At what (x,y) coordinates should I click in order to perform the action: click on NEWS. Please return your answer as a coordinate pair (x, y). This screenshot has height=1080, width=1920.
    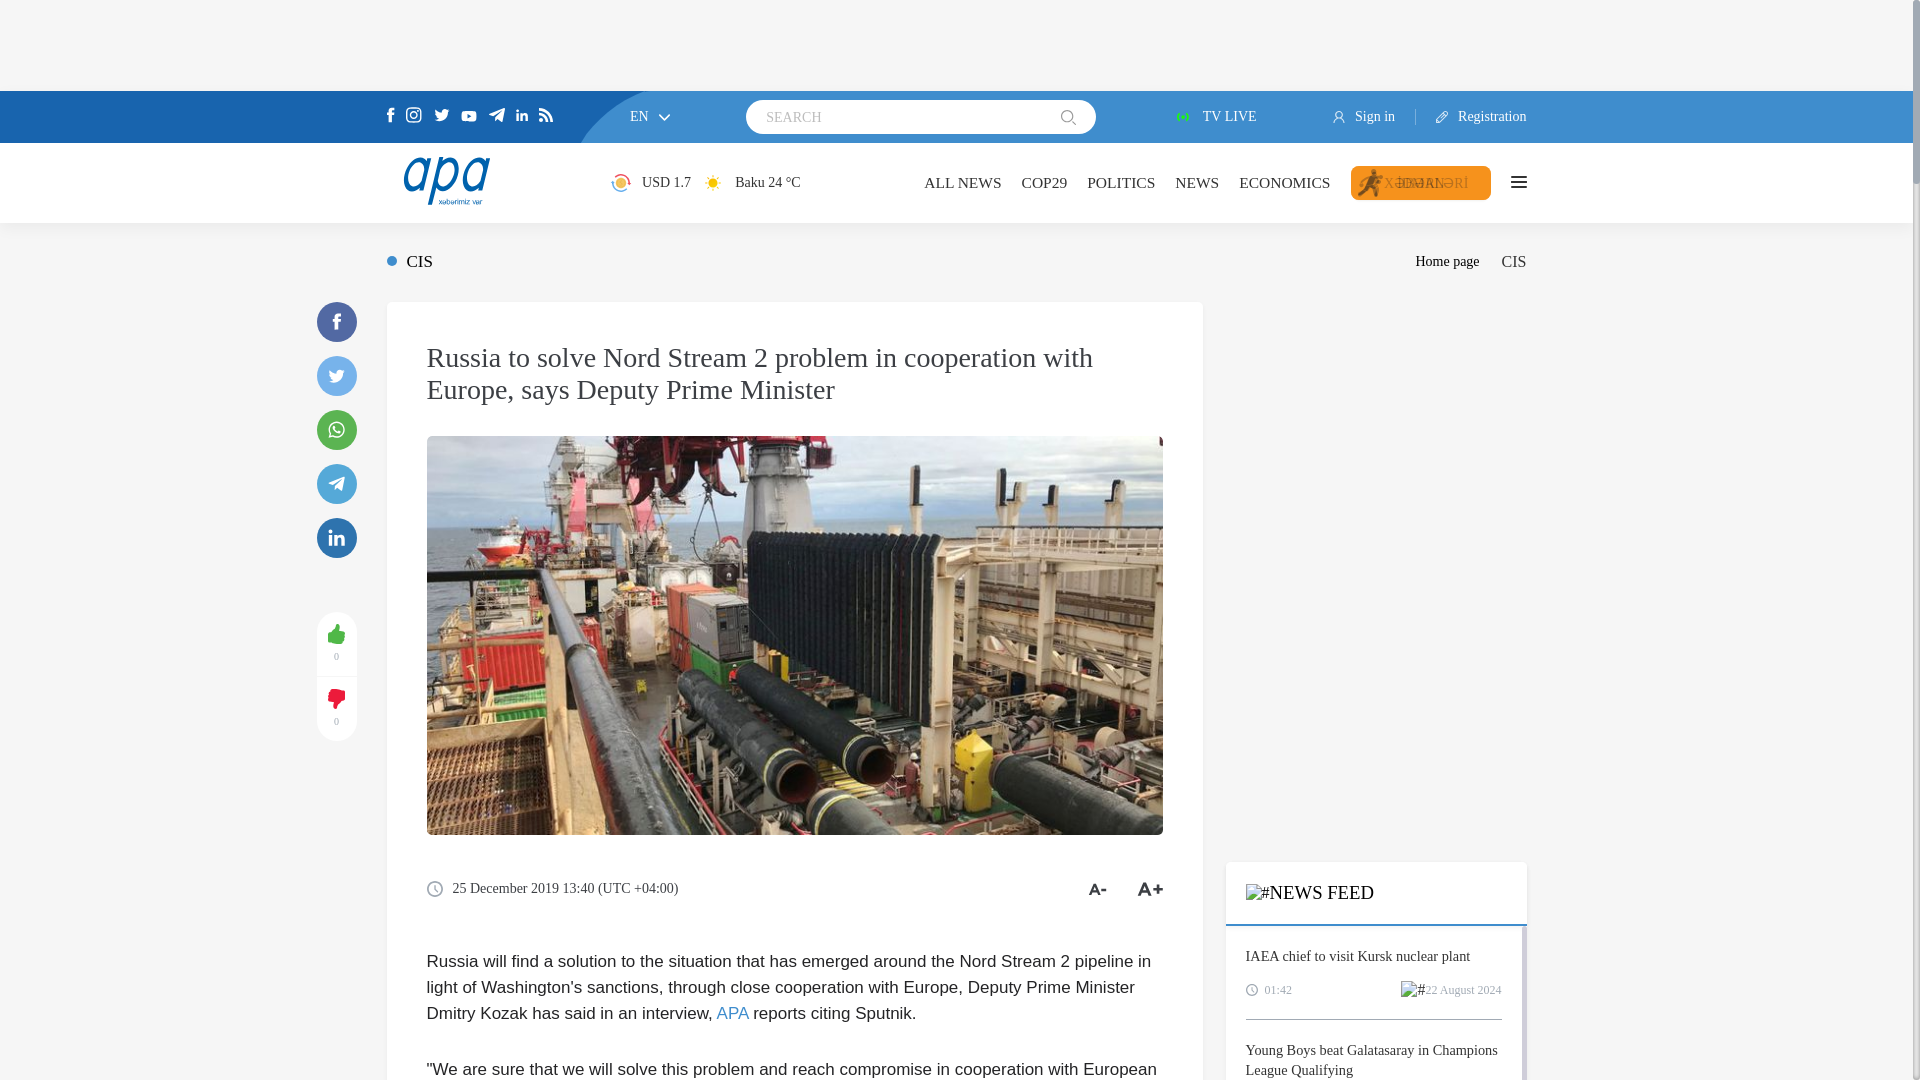
    Looking at the image, I should click on (1197, 182).